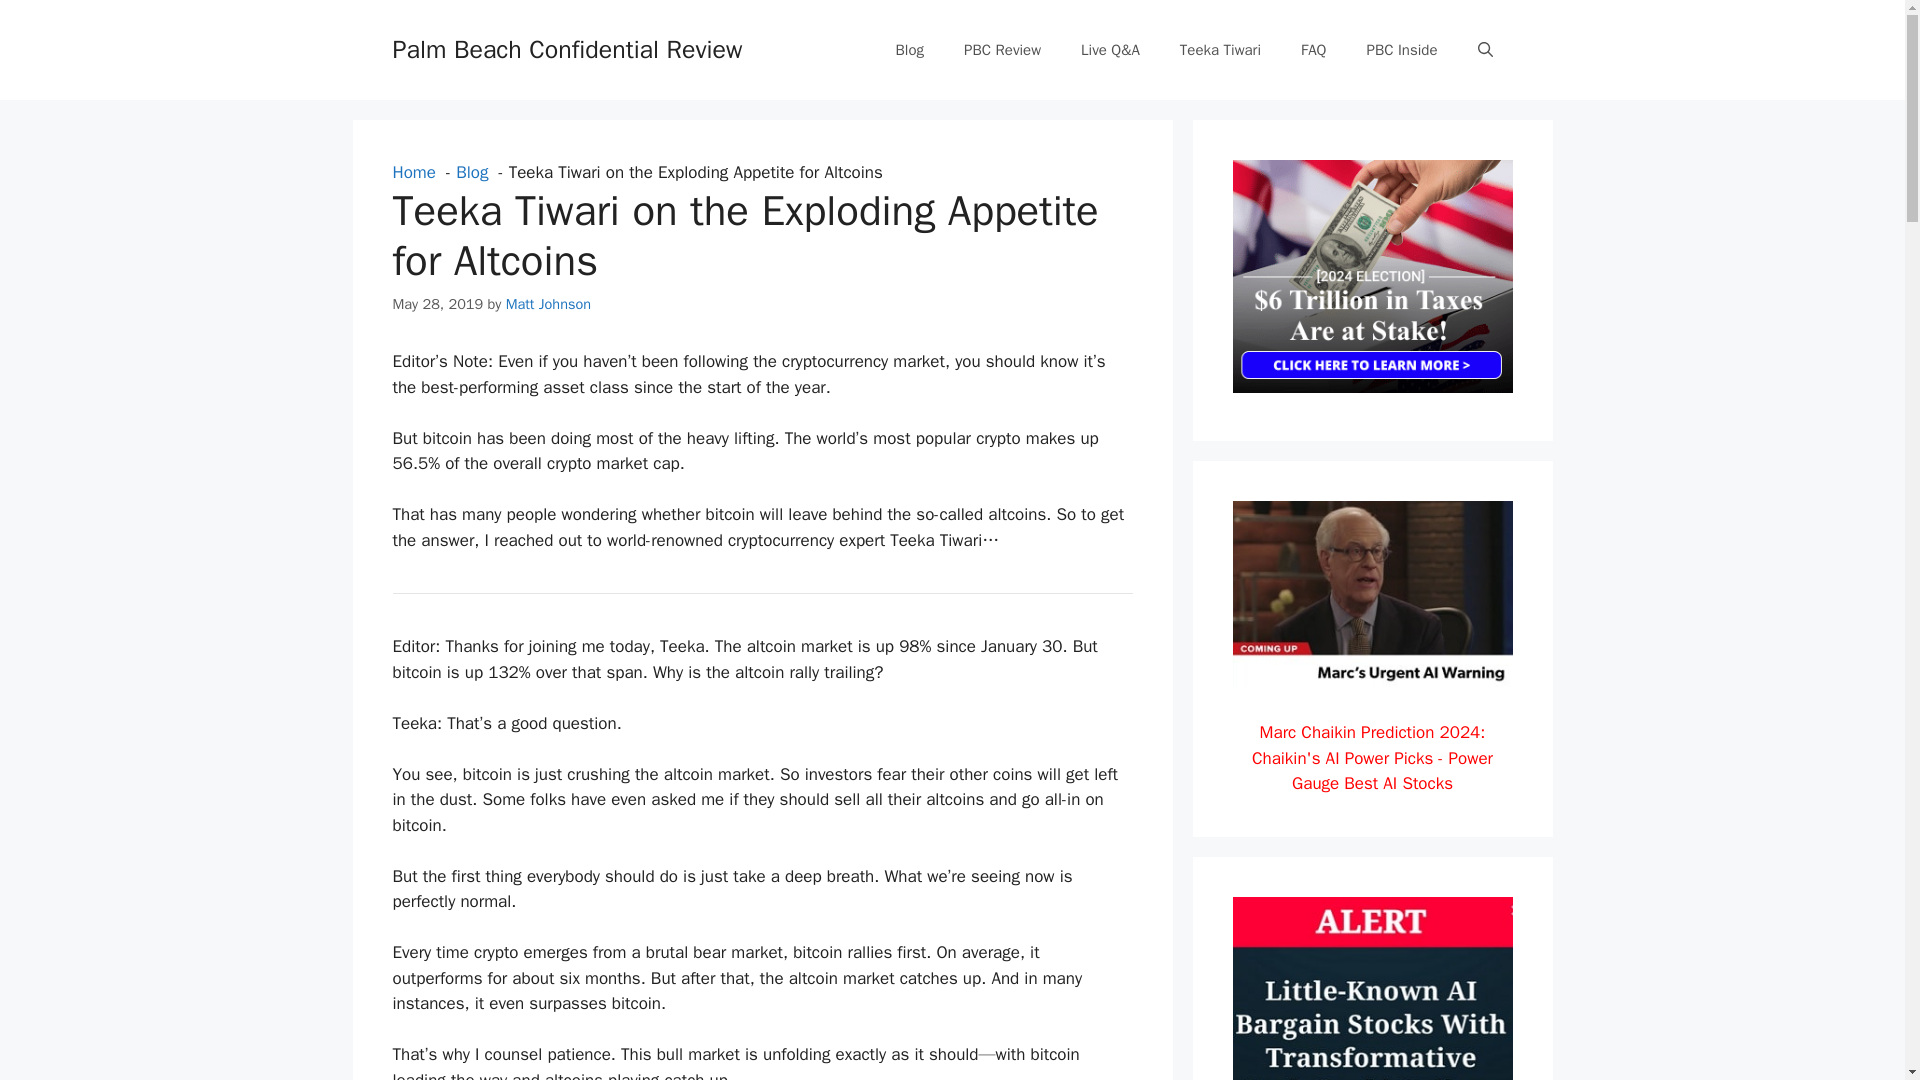 Image resolution: width=1920 pixels, height=1080 pixels. I want to click on Palm Beach Confidential Review, so click(566, 48).